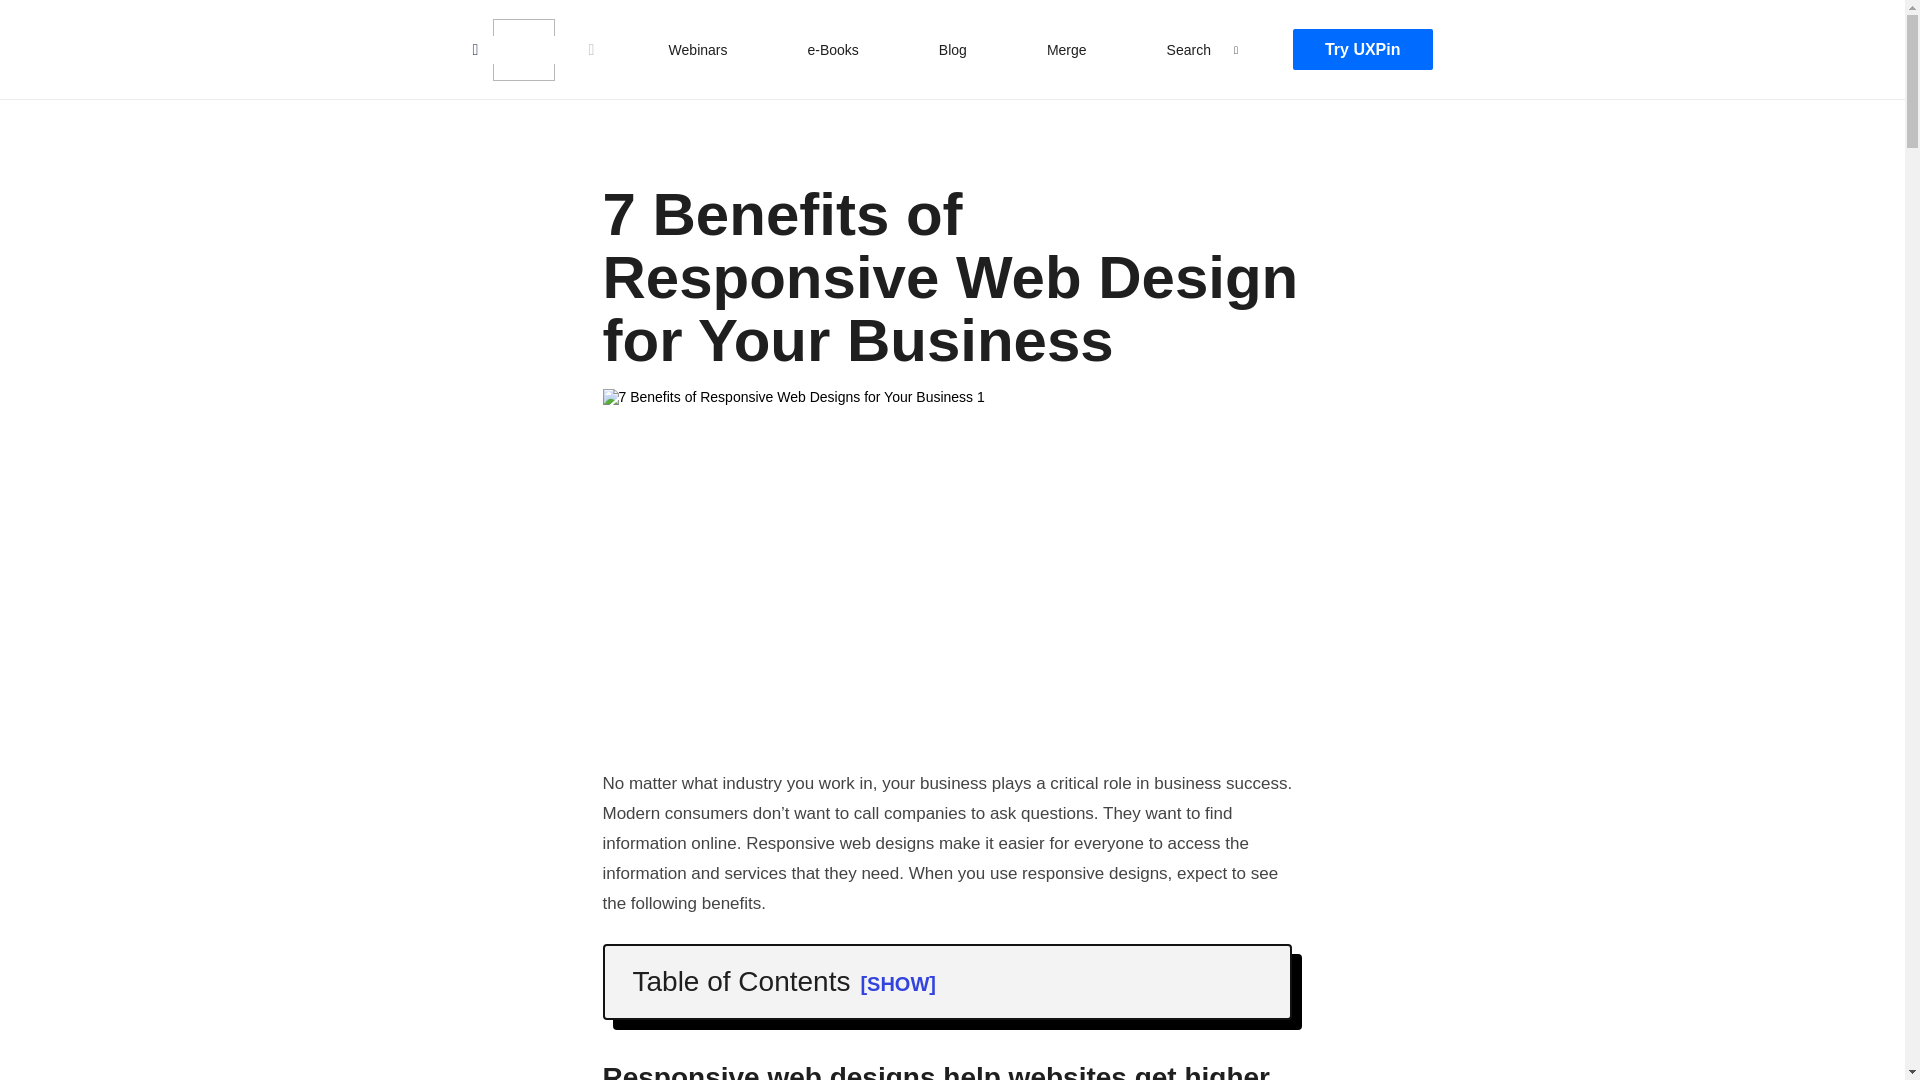  I want to click on e-Books, so click(832, 49).